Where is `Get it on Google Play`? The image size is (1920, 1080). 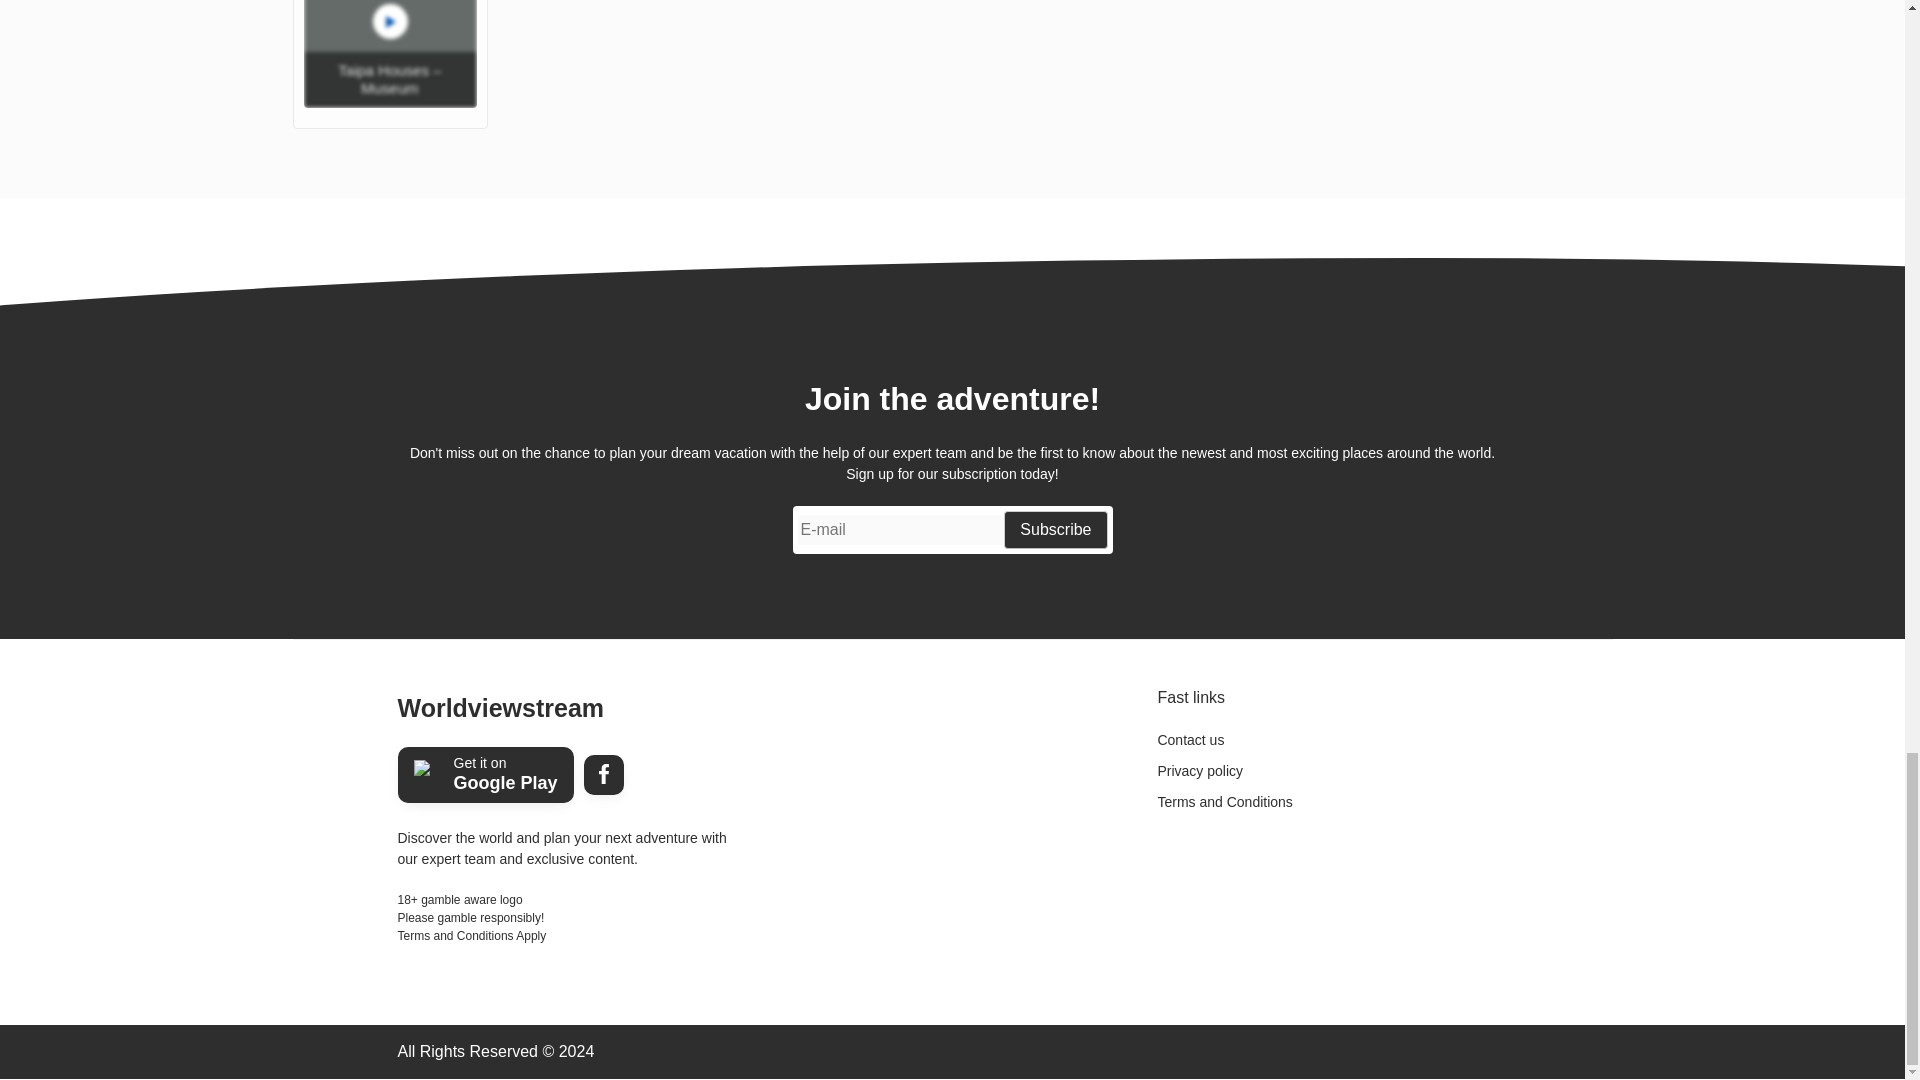
Get it on Google Play is located at coordinates (486, 775).